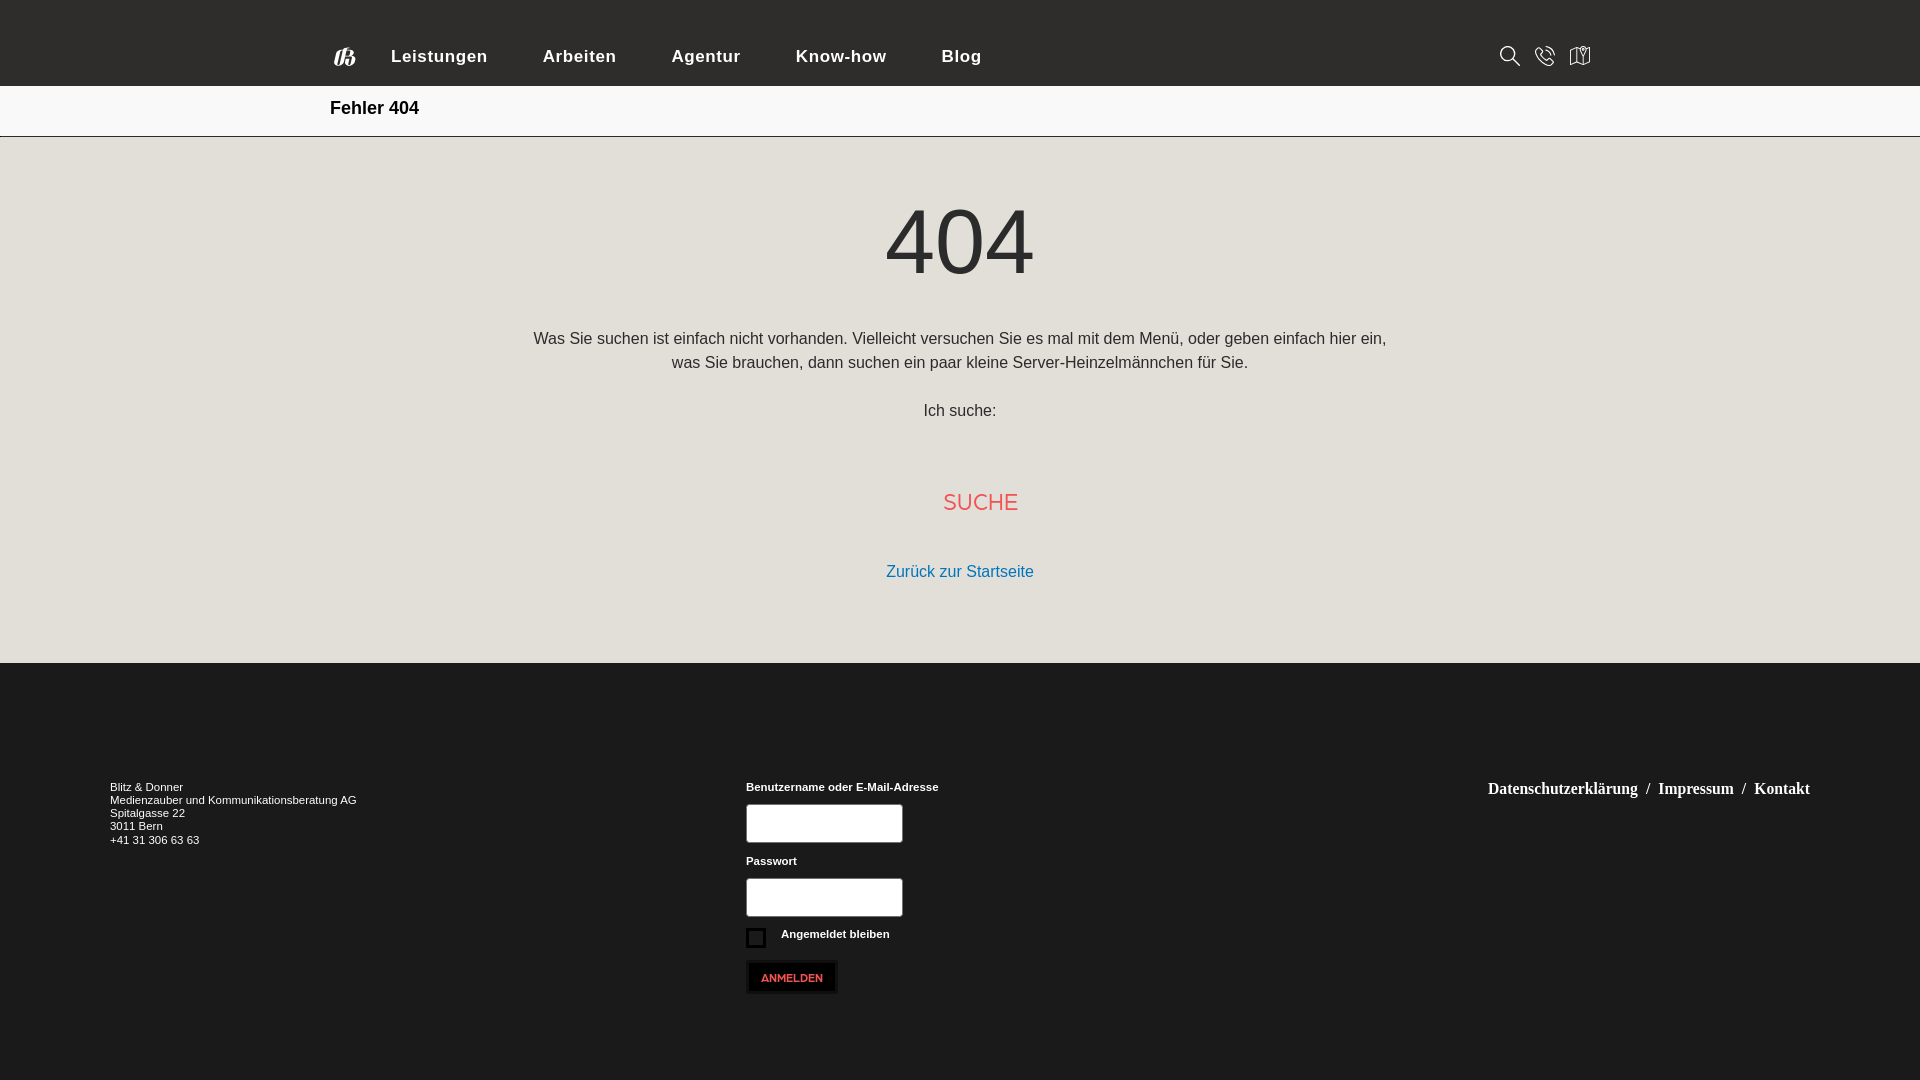 The image size is (1920, 1080). What do you see at coordinates (792, 977) in the screenshot?
I see `Anmelden` at bounding box center [792, 977].